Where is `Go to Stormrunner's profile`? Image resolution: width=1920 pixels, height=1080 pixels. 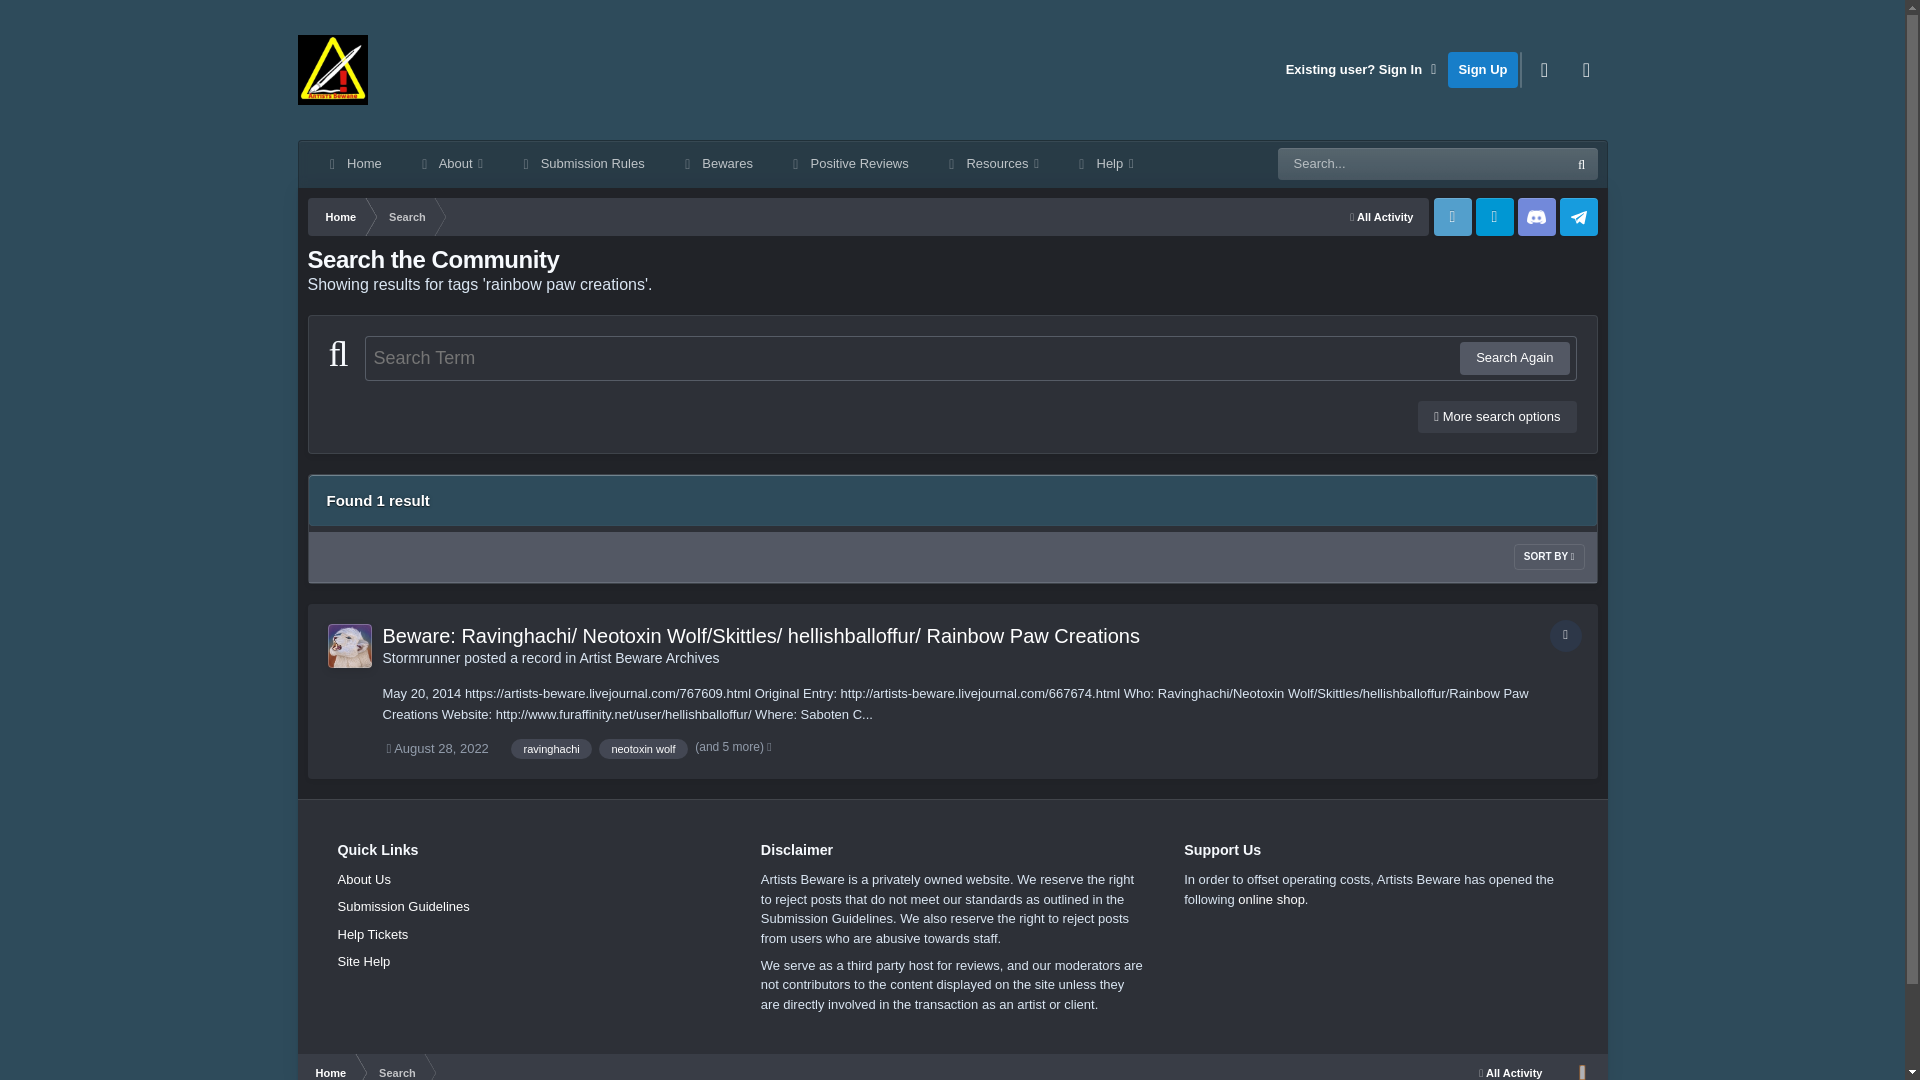 Go to Stormrunner's profile is located at coordinates (421, 658).